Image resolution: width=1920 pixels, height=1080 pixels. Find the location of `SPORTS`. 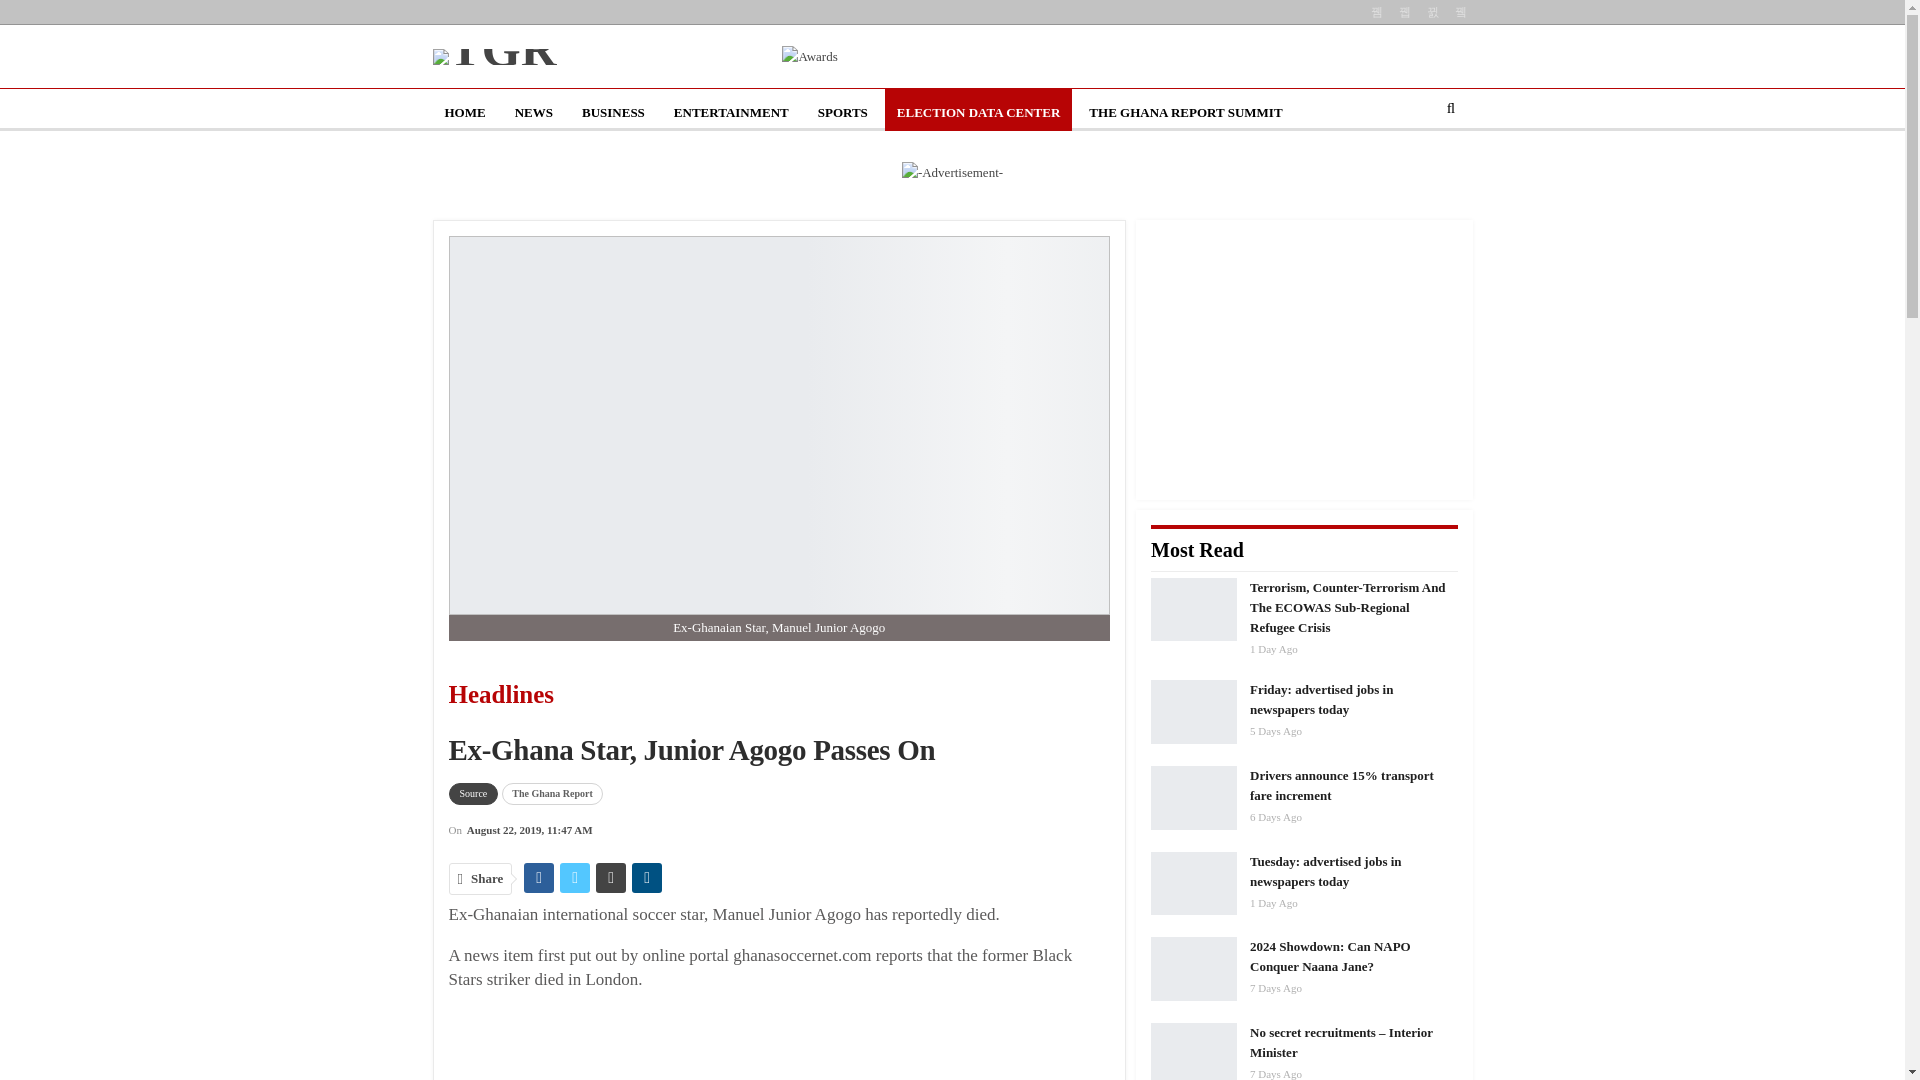

SPORTS is located at coordinates (842, 112).